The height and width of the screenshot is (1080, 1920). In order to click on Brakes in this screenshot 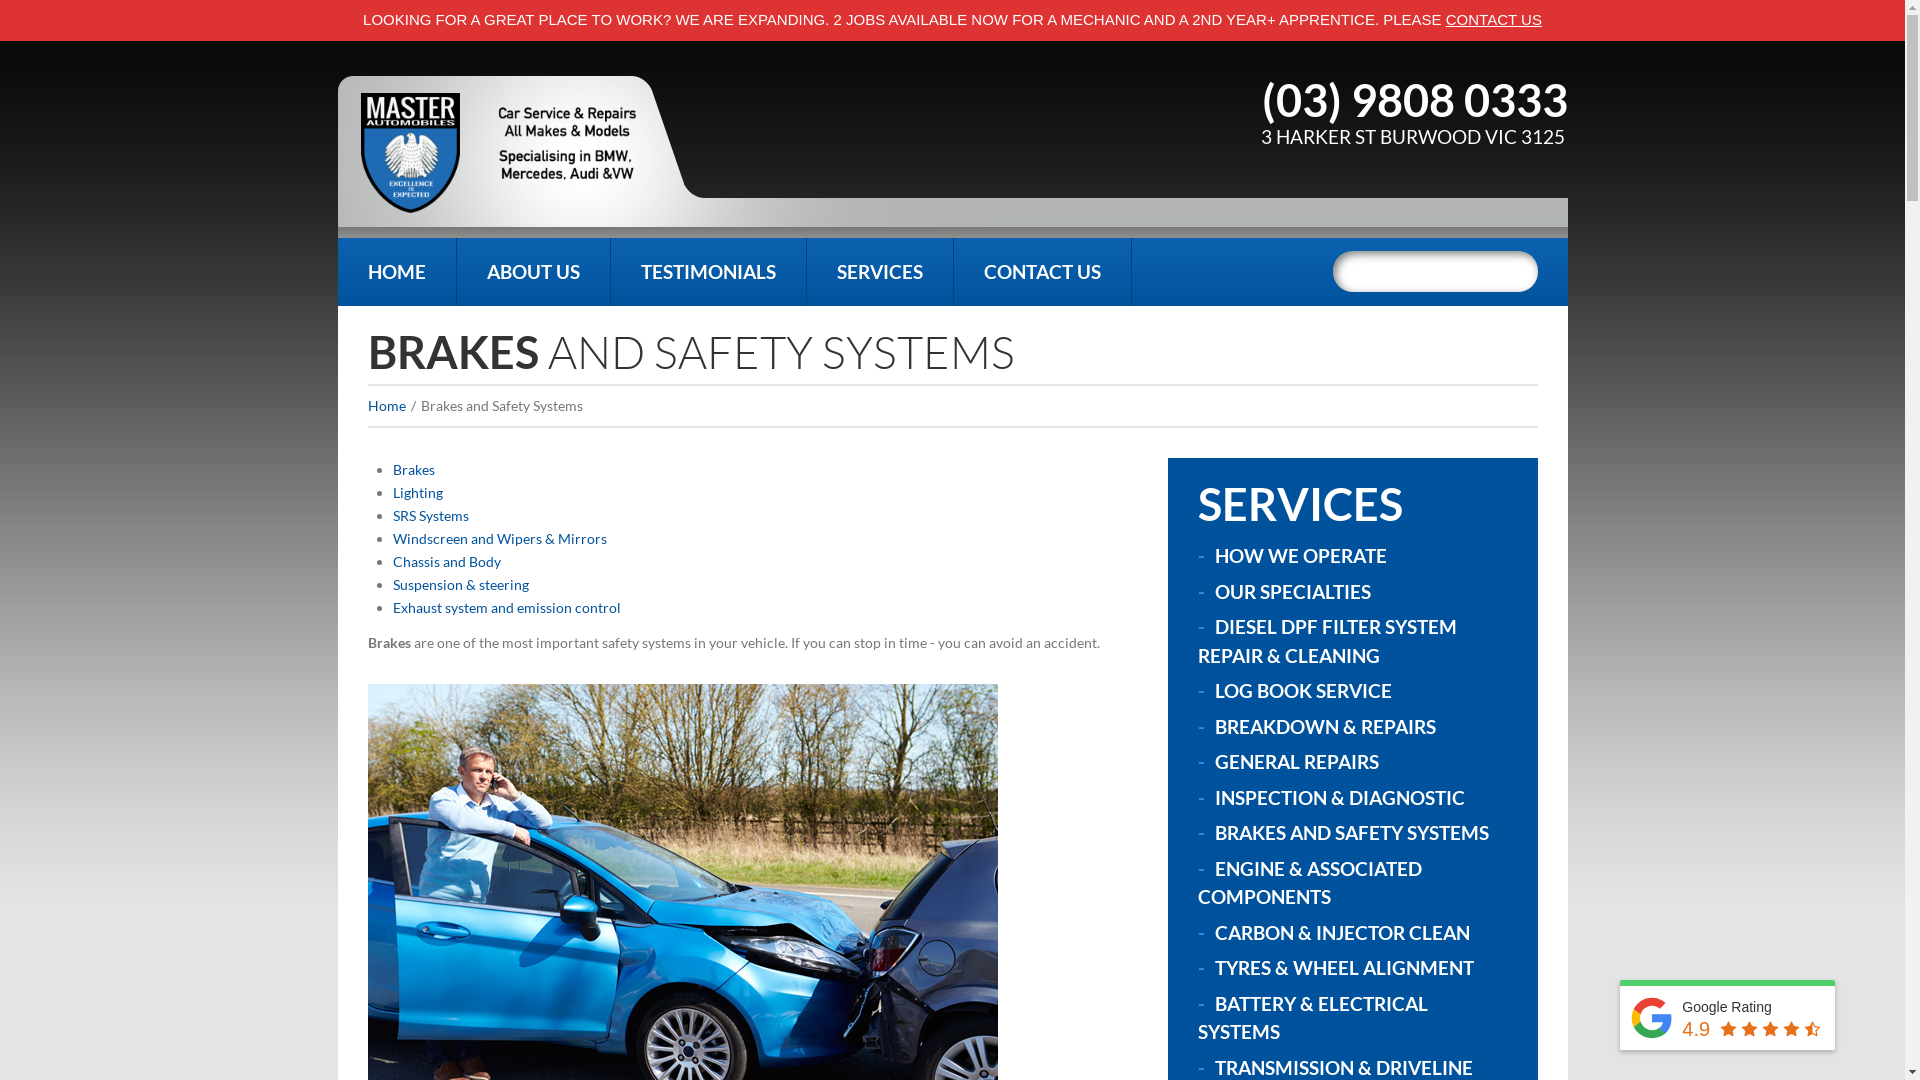, I will do `click(413, 470)`.